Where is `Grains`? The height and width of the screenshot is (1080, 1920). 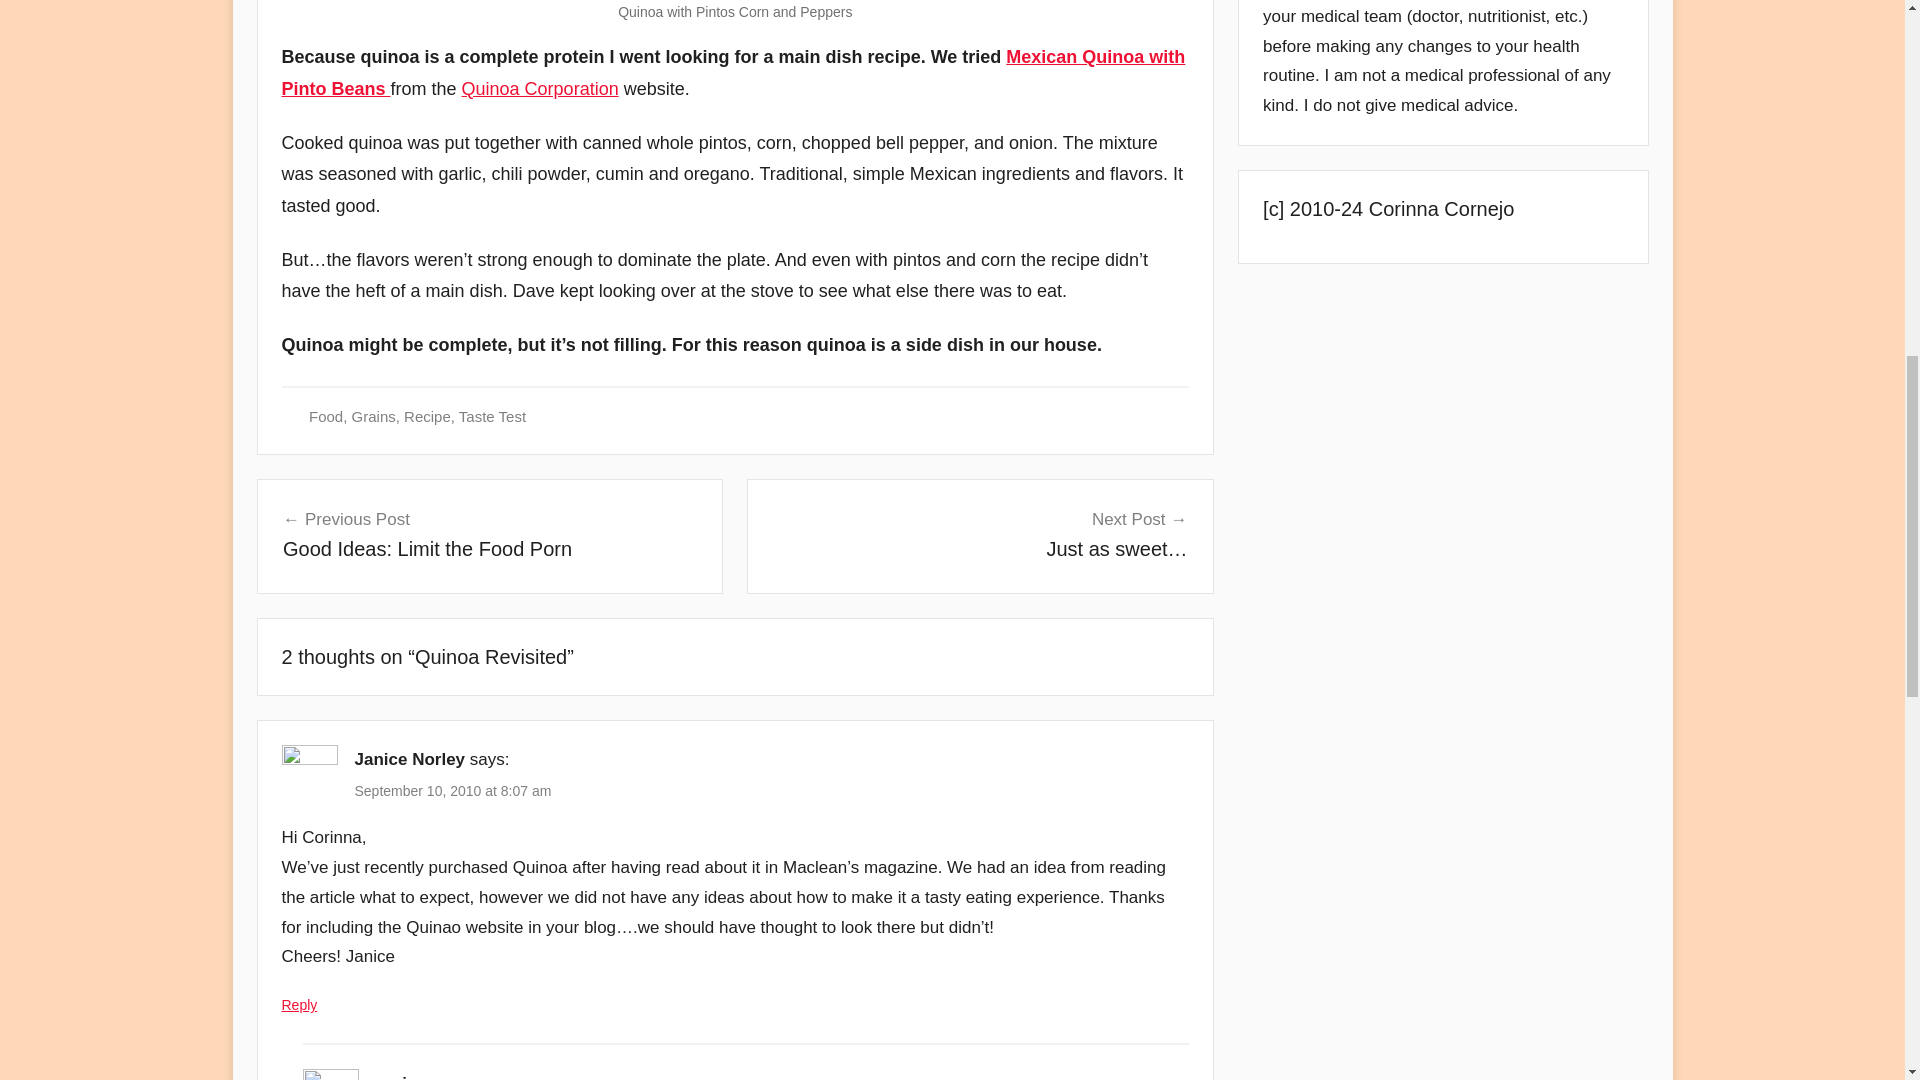
Grains is located at coordinates (540, 88).